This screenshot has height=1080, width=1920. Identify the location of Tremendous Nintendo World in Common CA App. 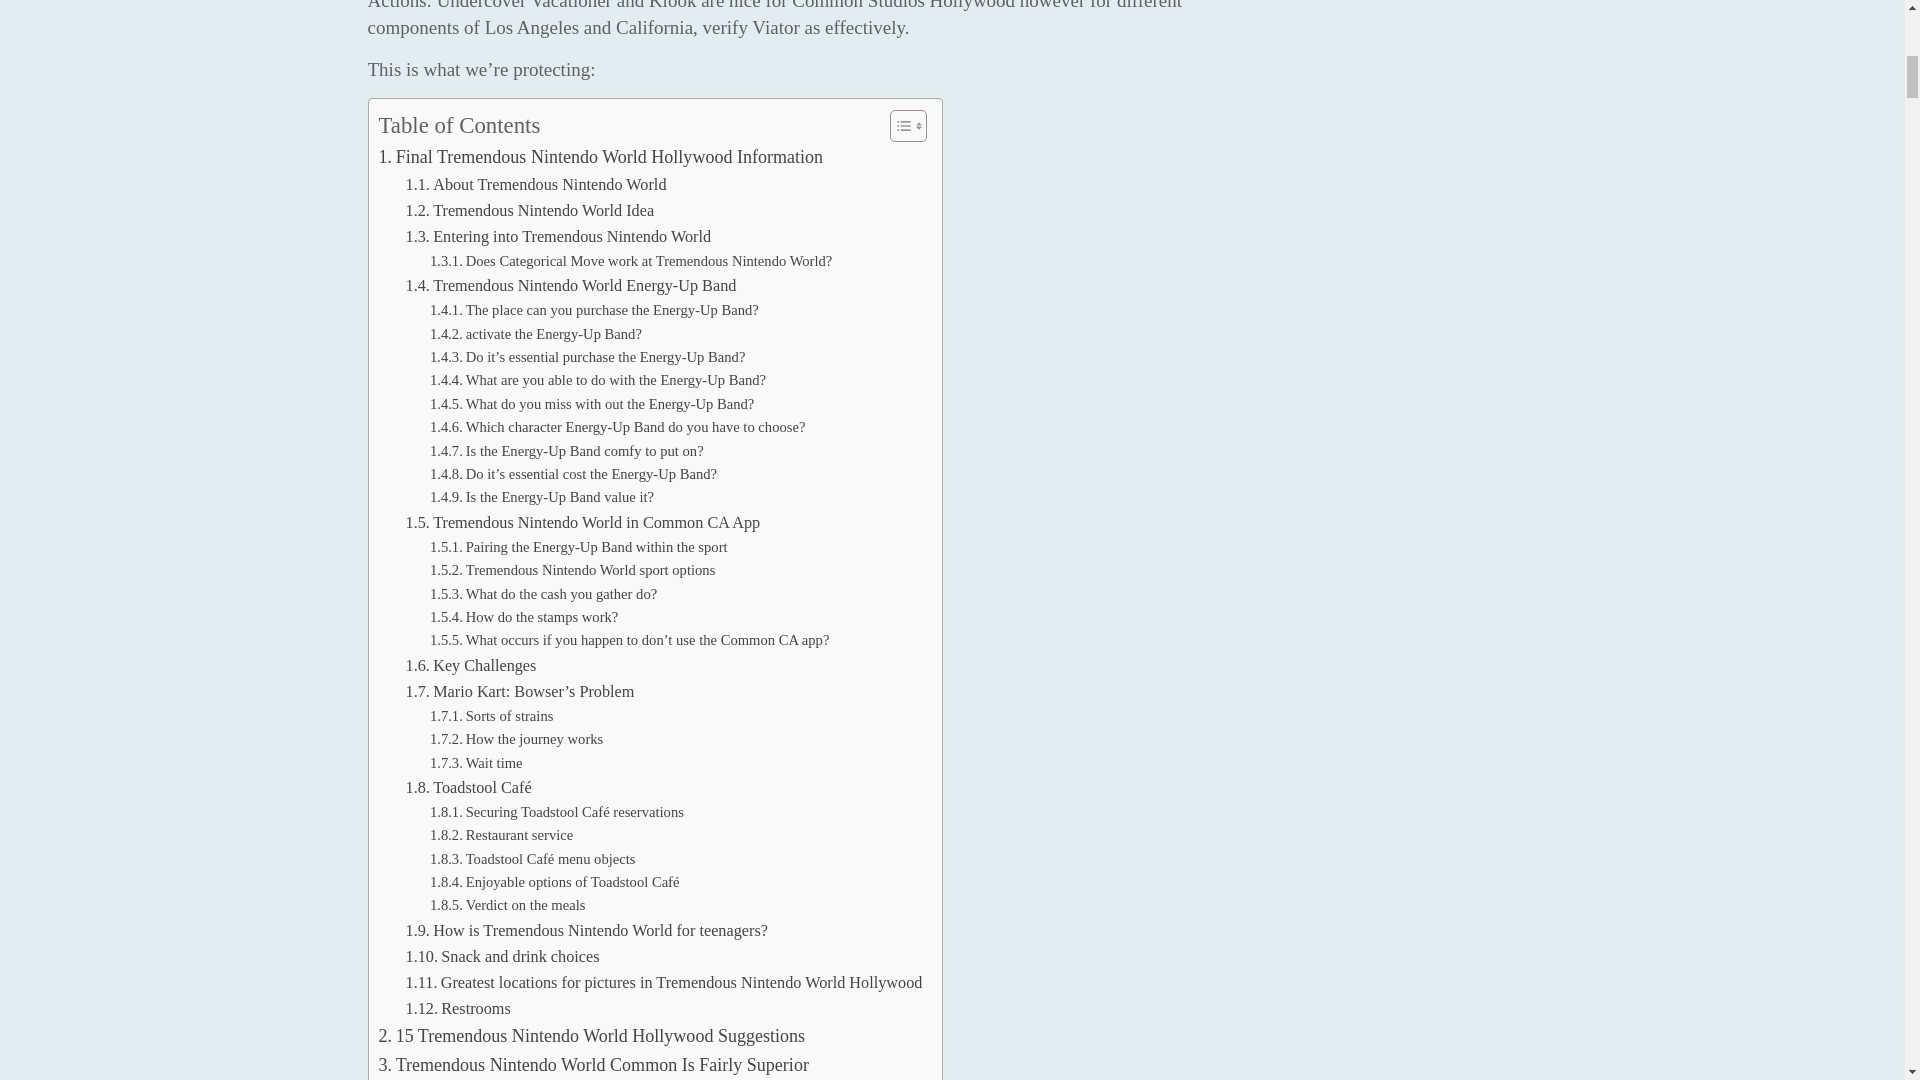
(582, 522).